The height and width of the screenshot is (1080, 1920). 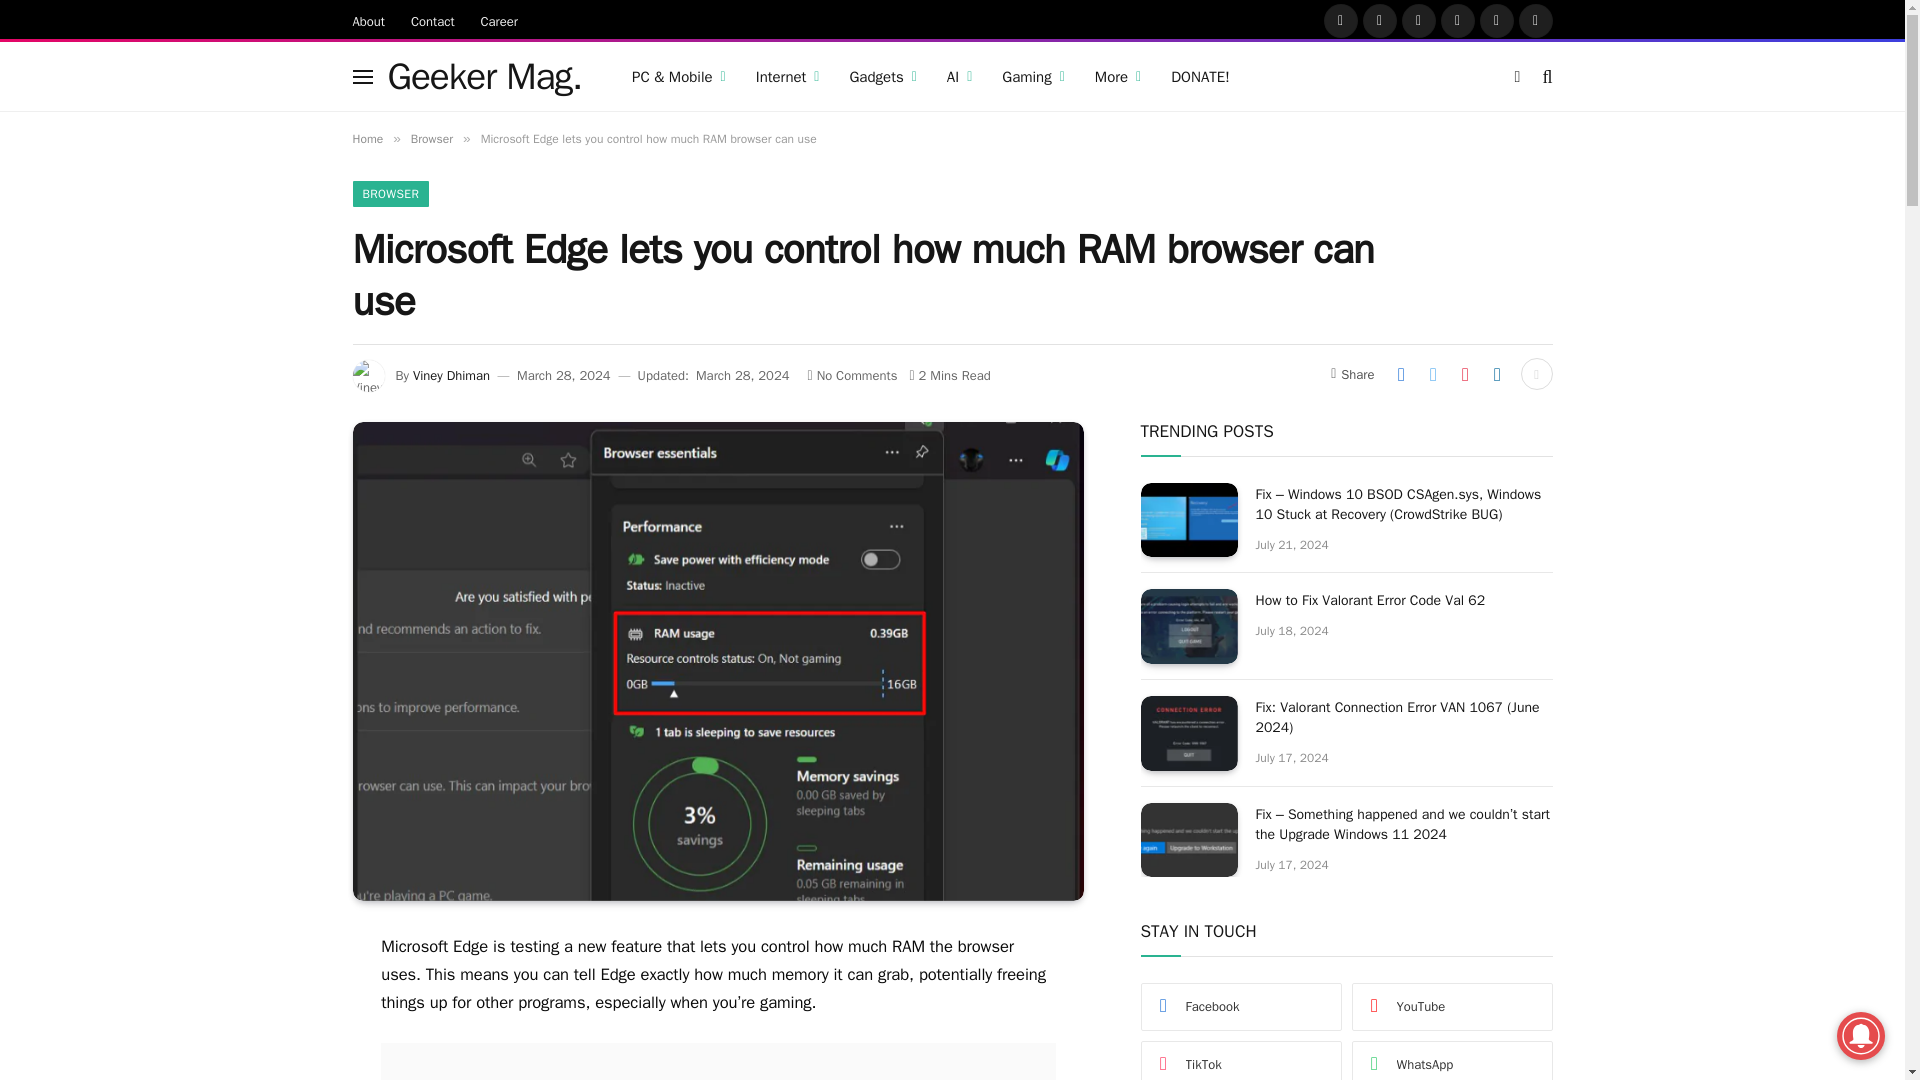 I want to click on Geeker Mag., so click(x=485, y=76).